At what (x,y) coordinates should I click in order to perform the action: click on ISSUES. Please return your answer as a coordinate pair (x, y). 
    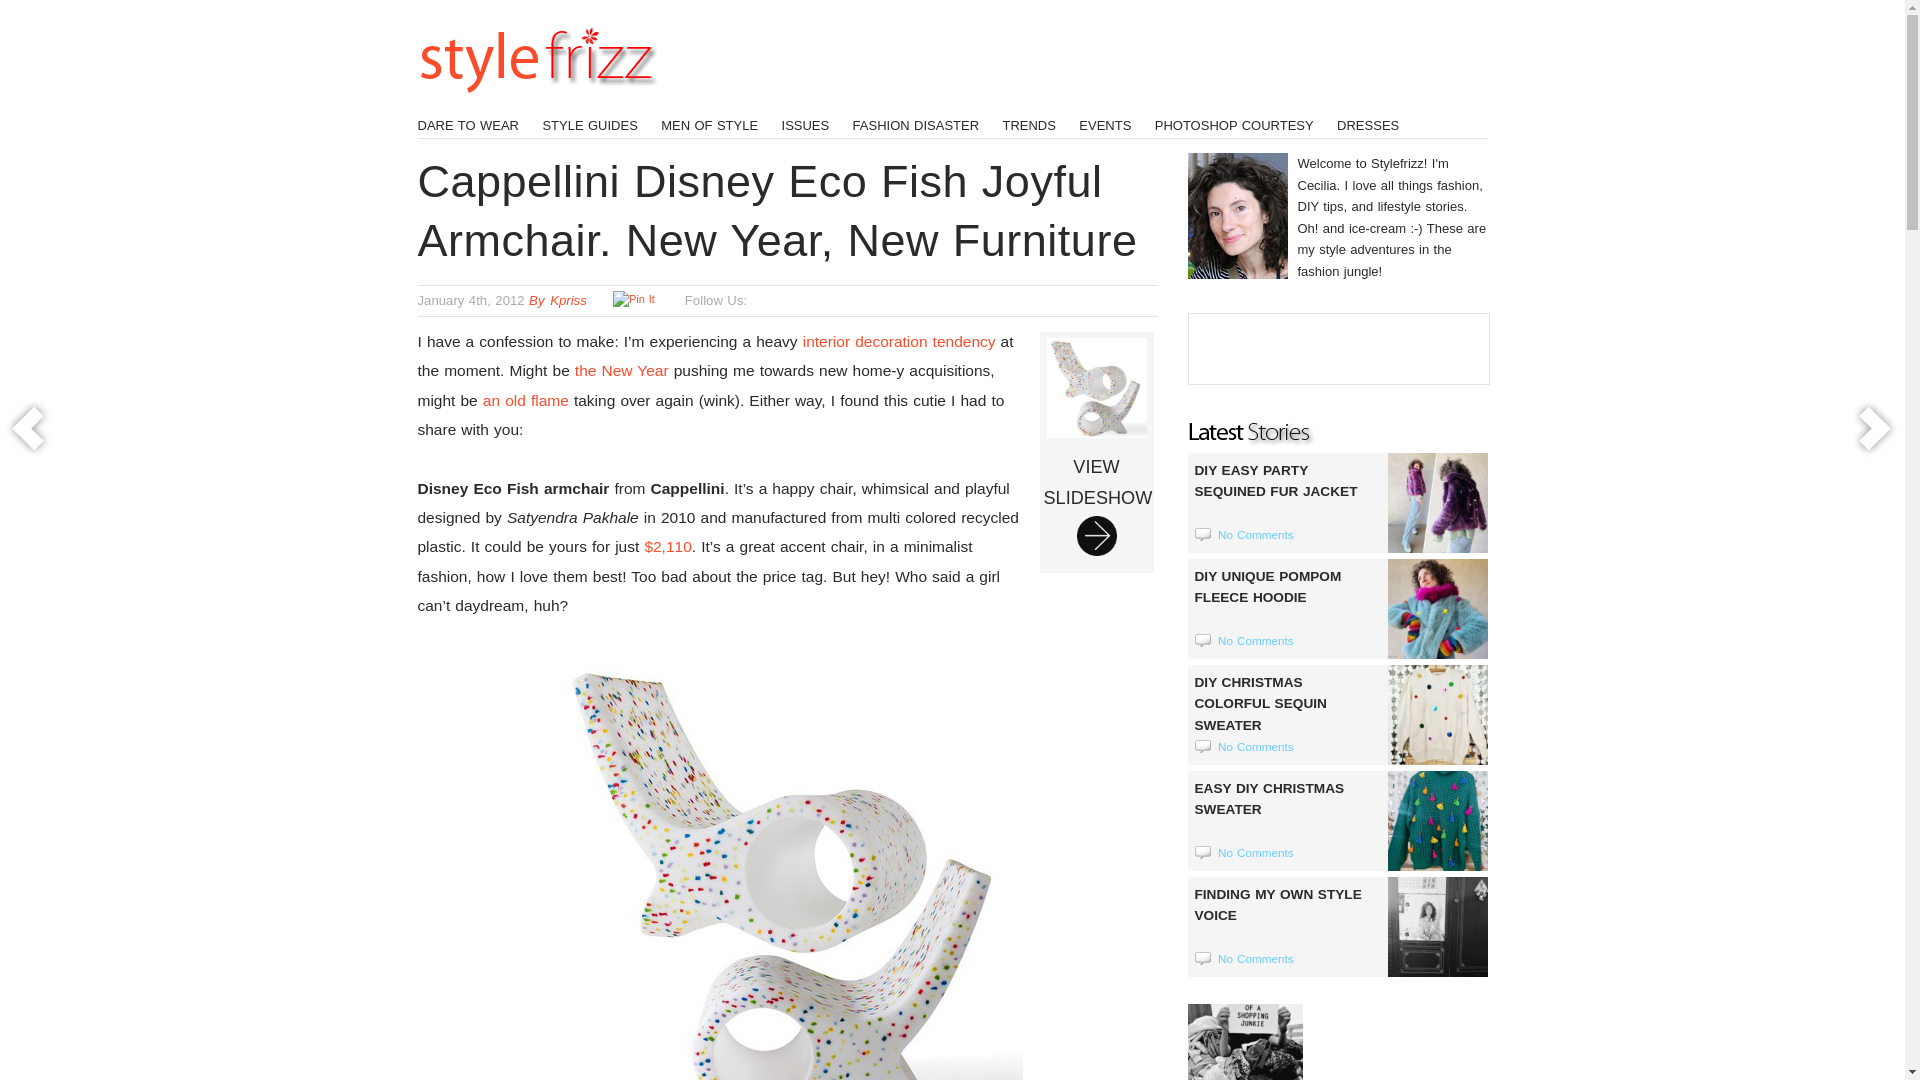
    Looking at the image, I should click on (805, 124).